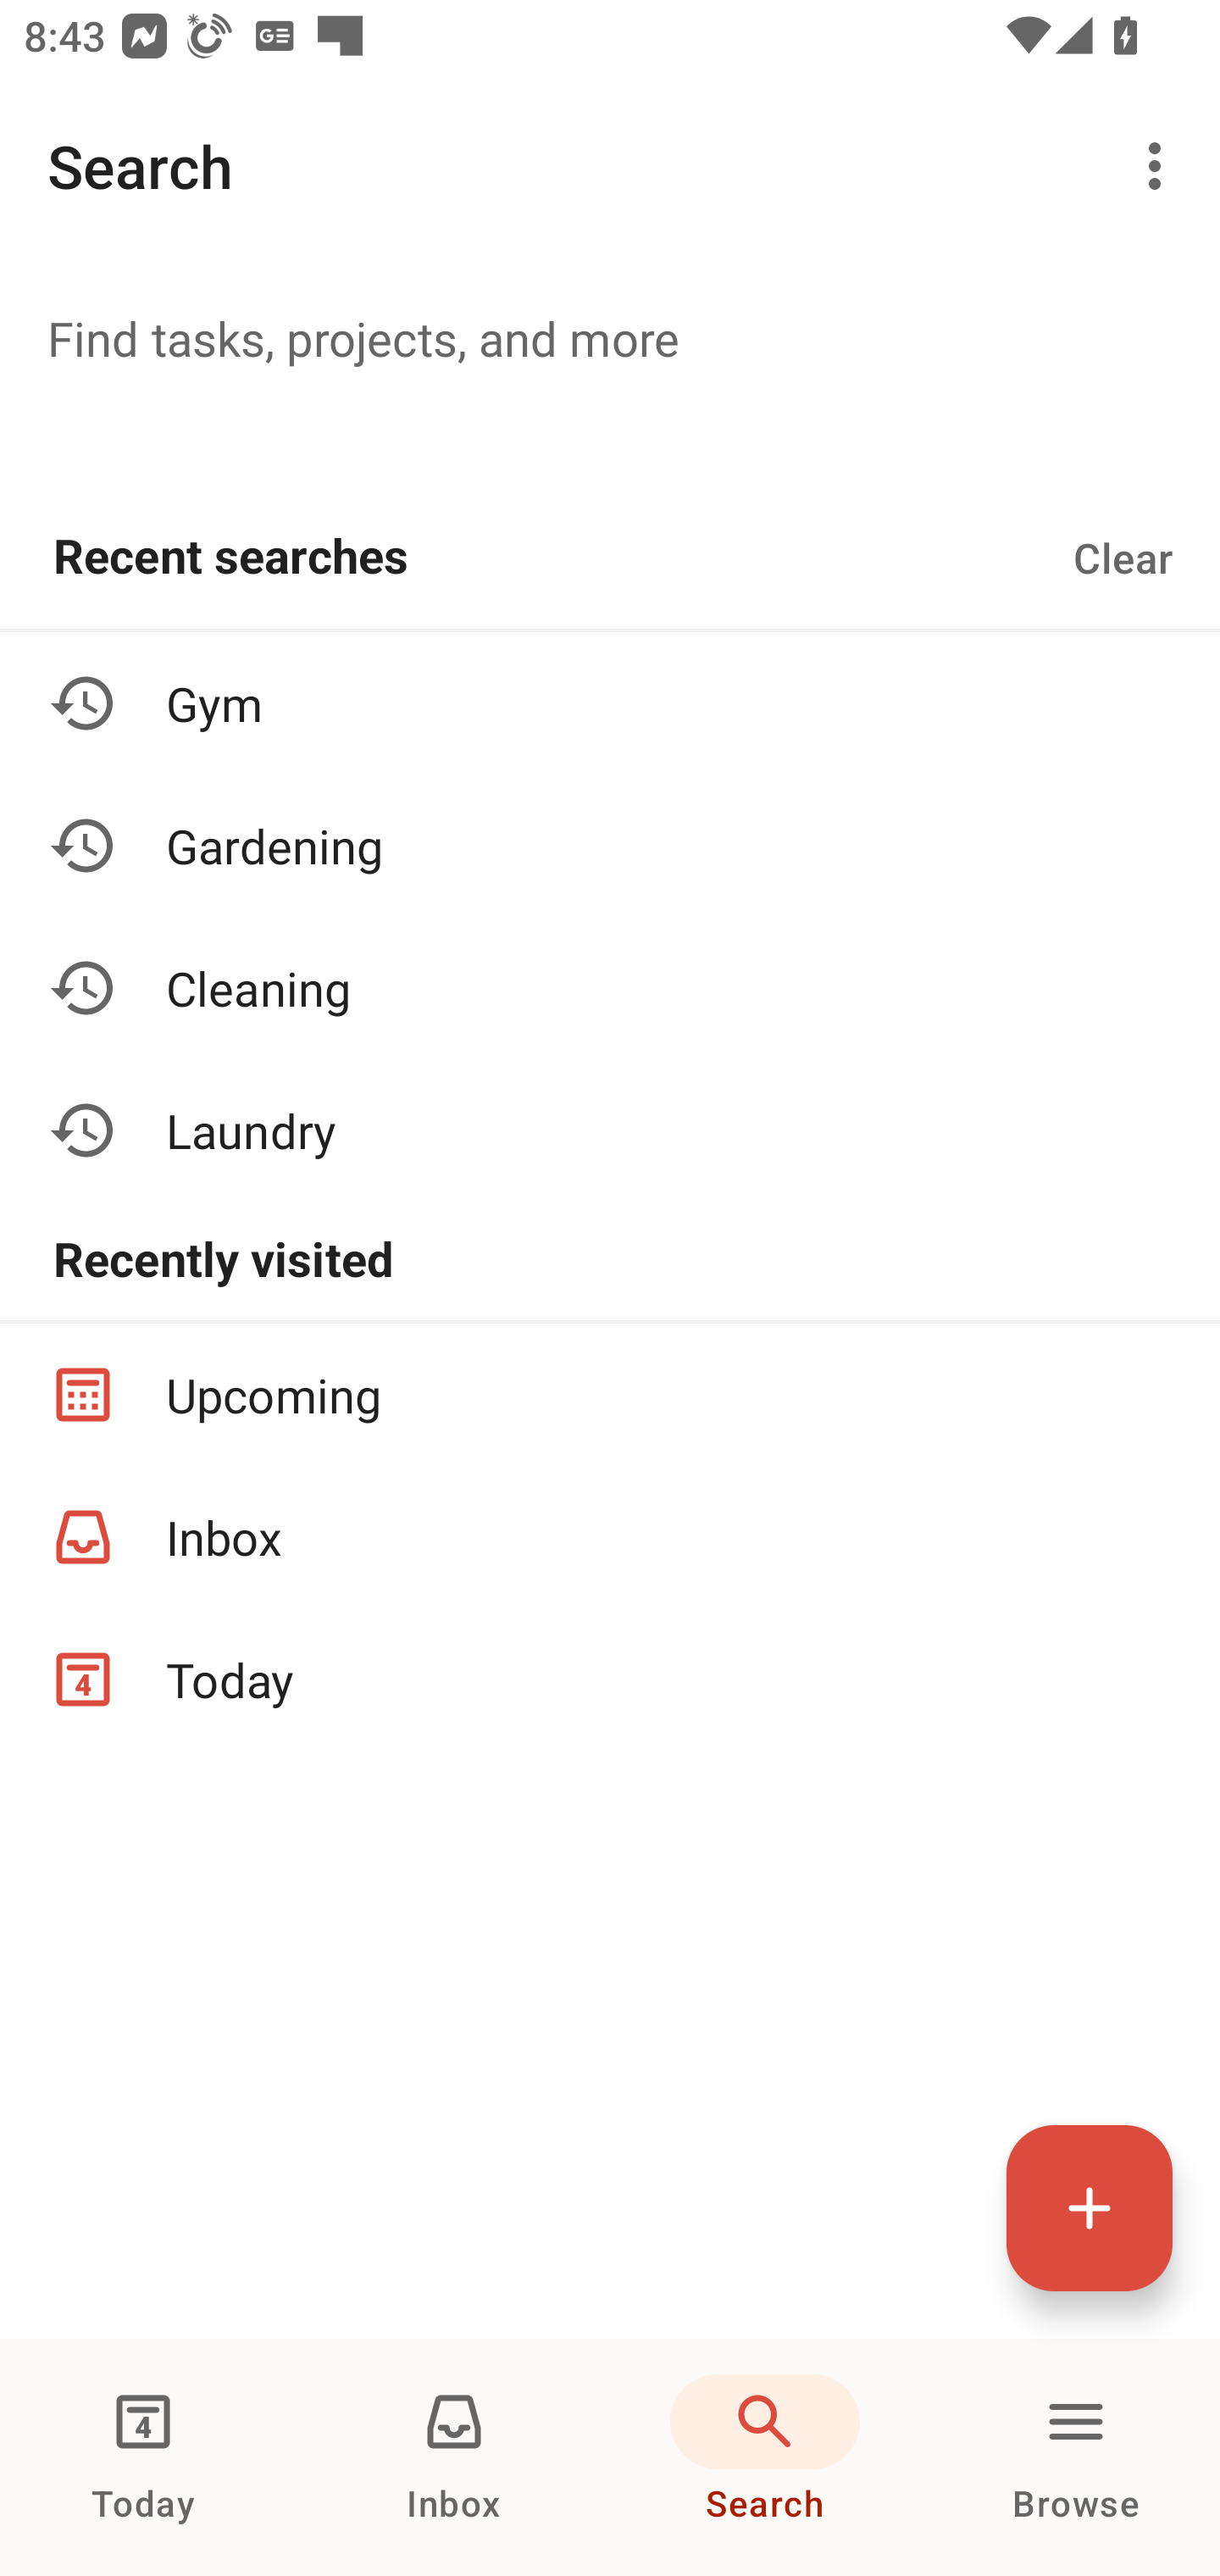 The width and height of the screenshot is (1220, 2576). What do you see at coordinates (1161, 166) in the screenshot?
I see `More options` at bounding box center [1161, 166].